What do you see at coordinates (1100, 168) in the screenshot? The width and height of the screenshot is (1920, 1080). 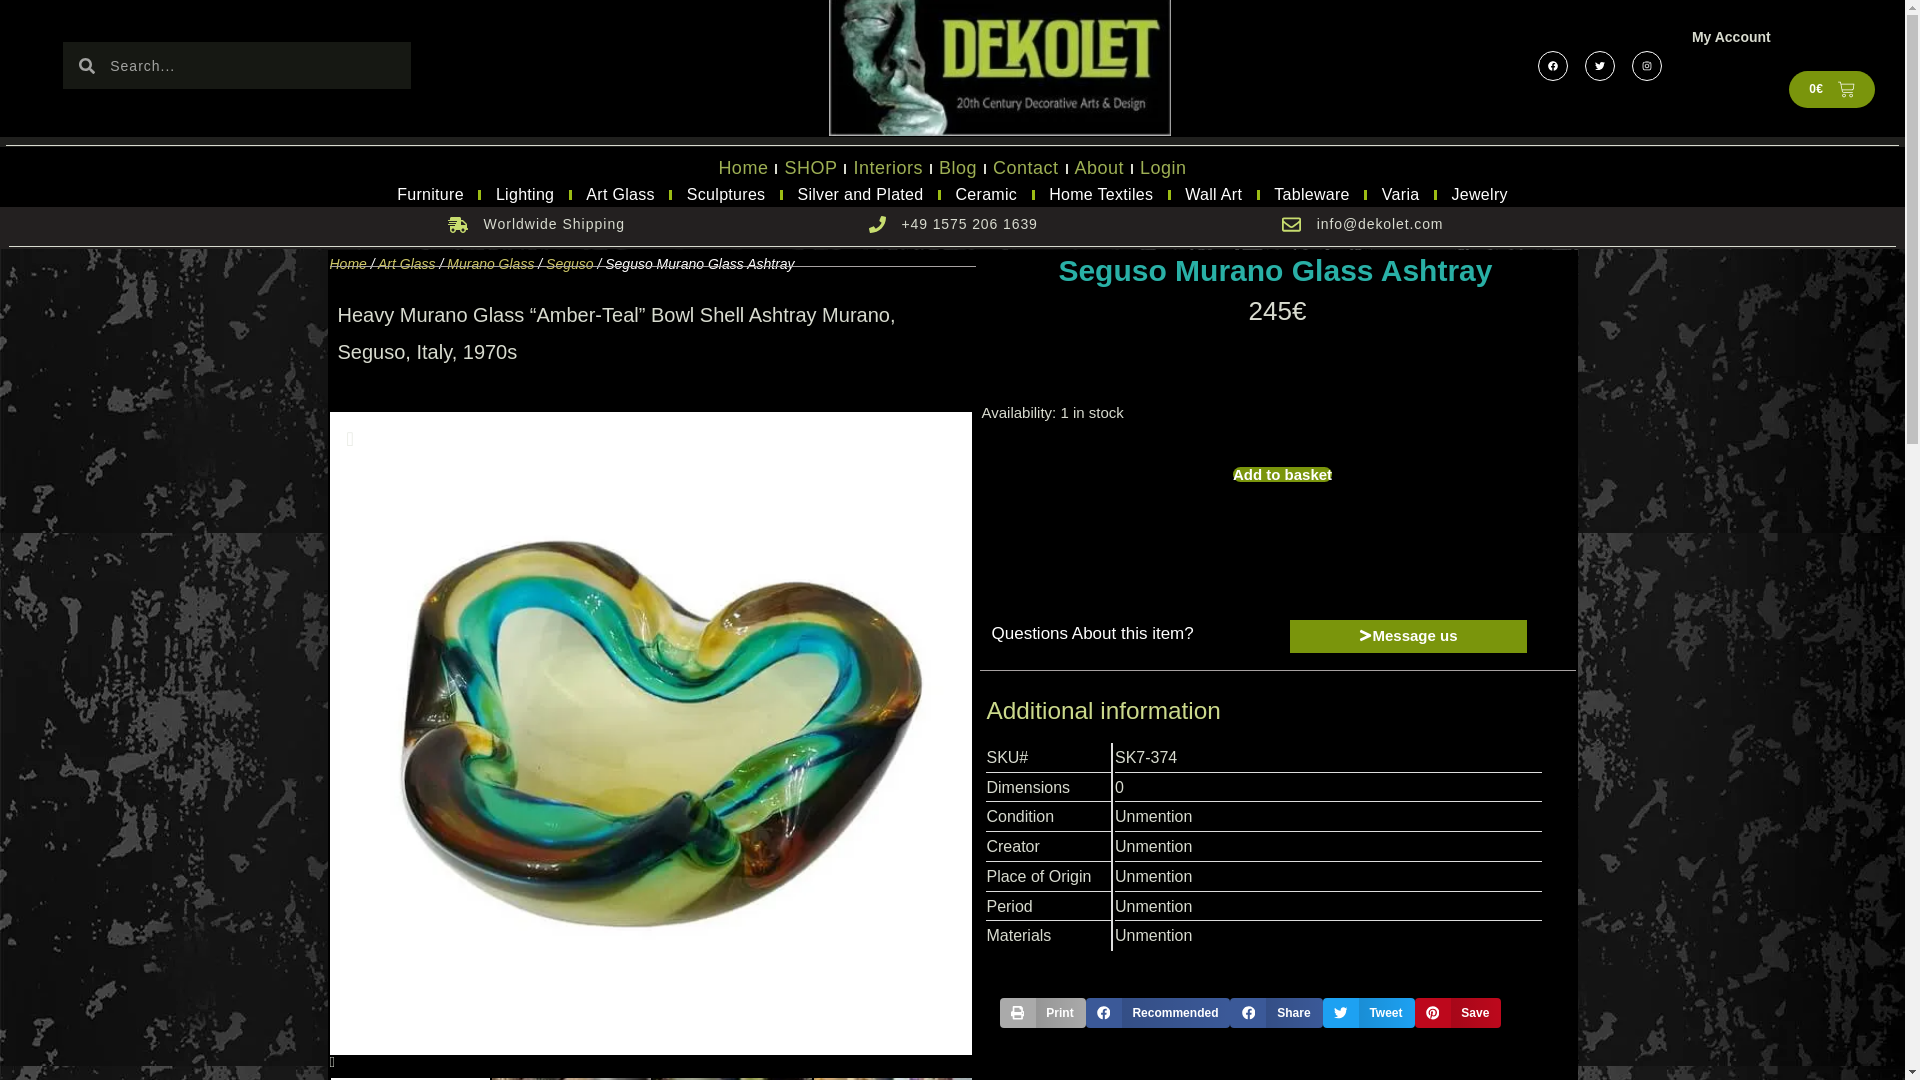 I see `About` at bounding box center [1100, 168].